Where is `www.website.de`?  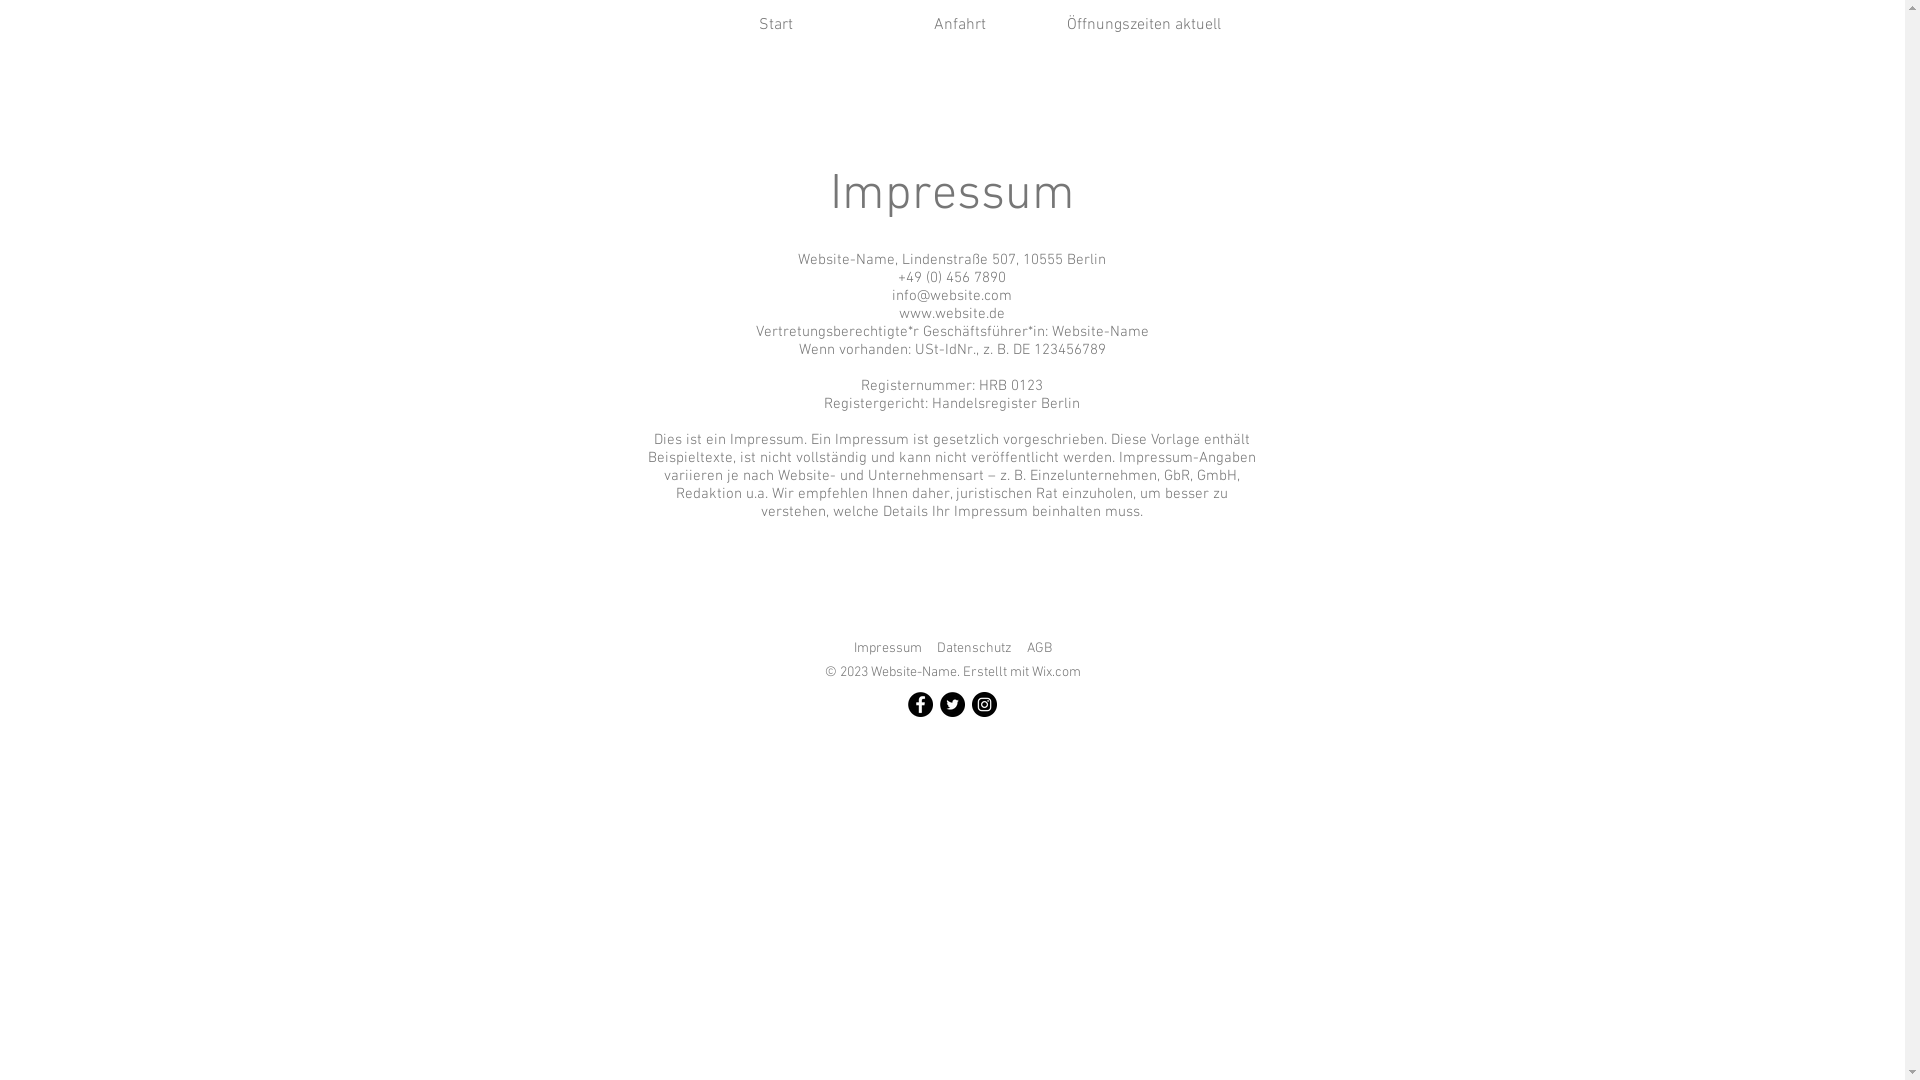
www.website.de is located at coordinates (952, 314).